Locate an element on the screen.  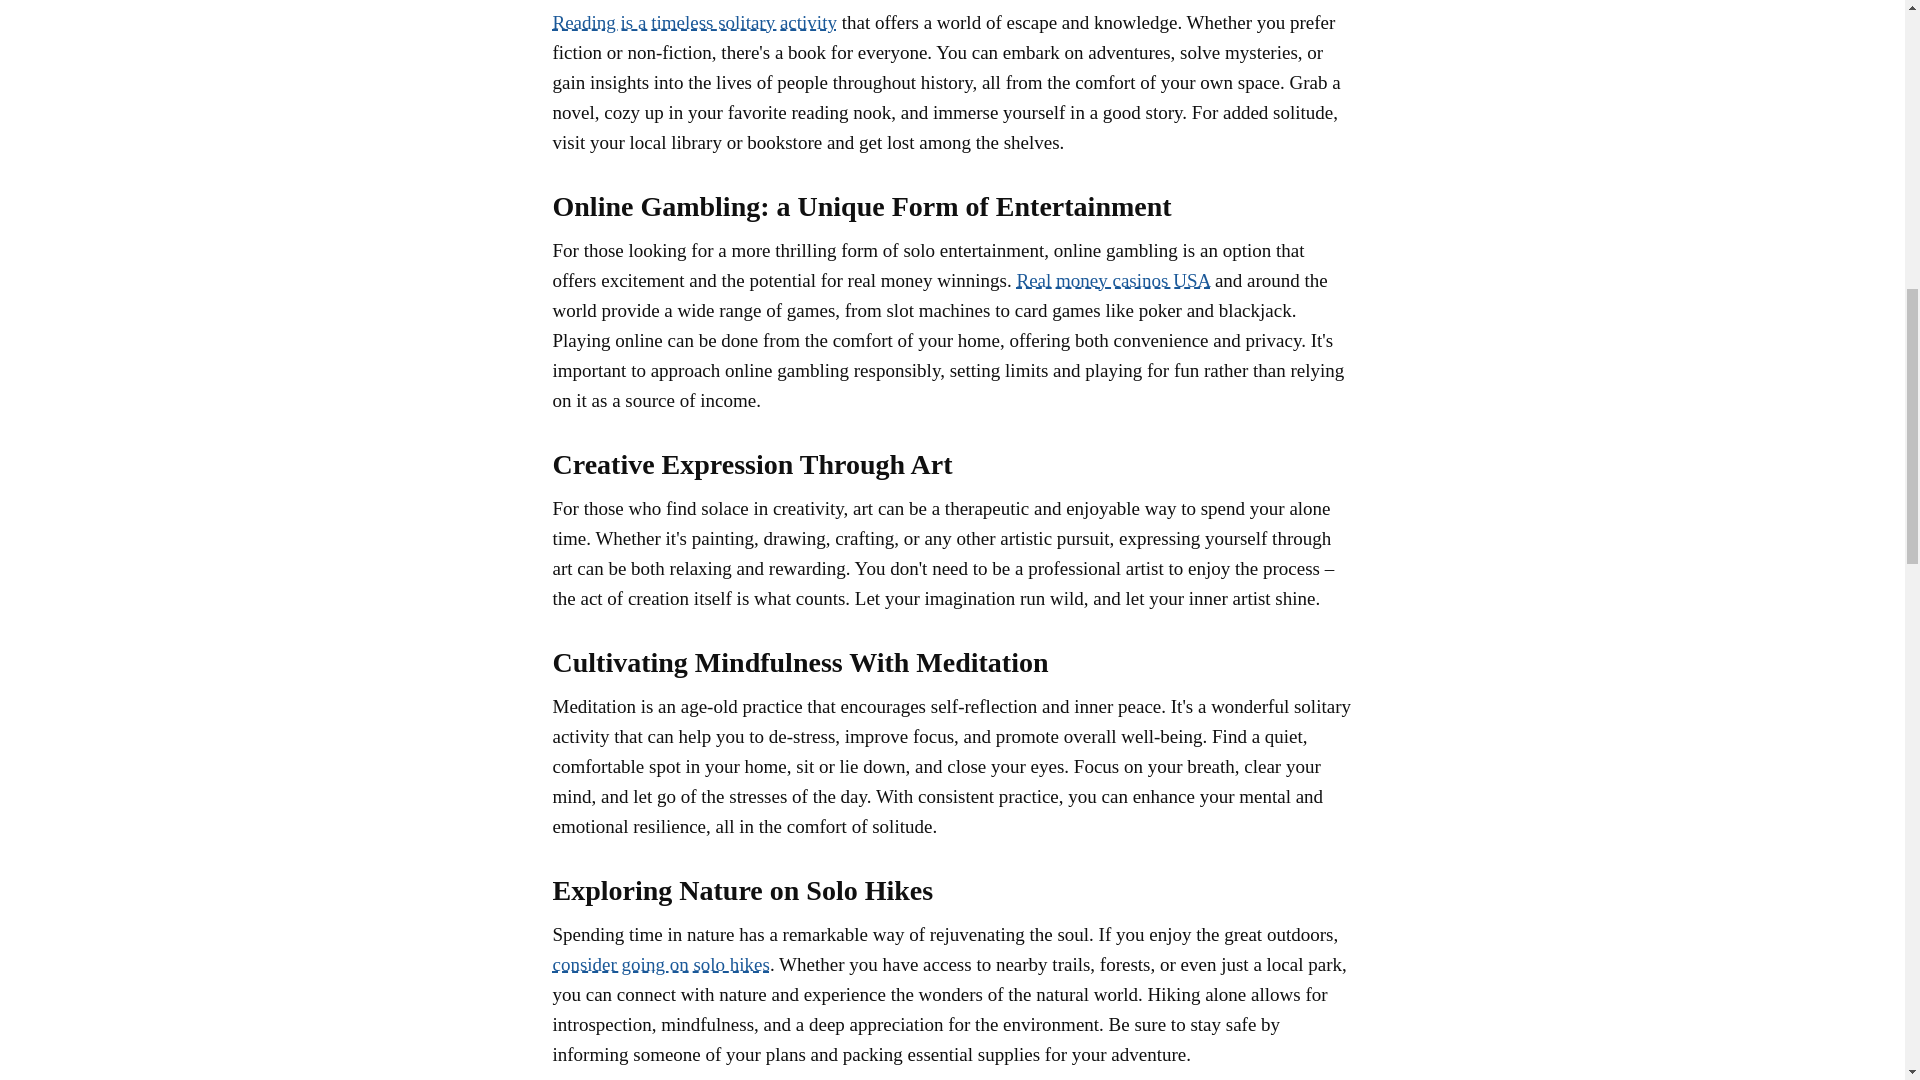
Reading is a timeless solitary activity is located at coordinates (694, 22).